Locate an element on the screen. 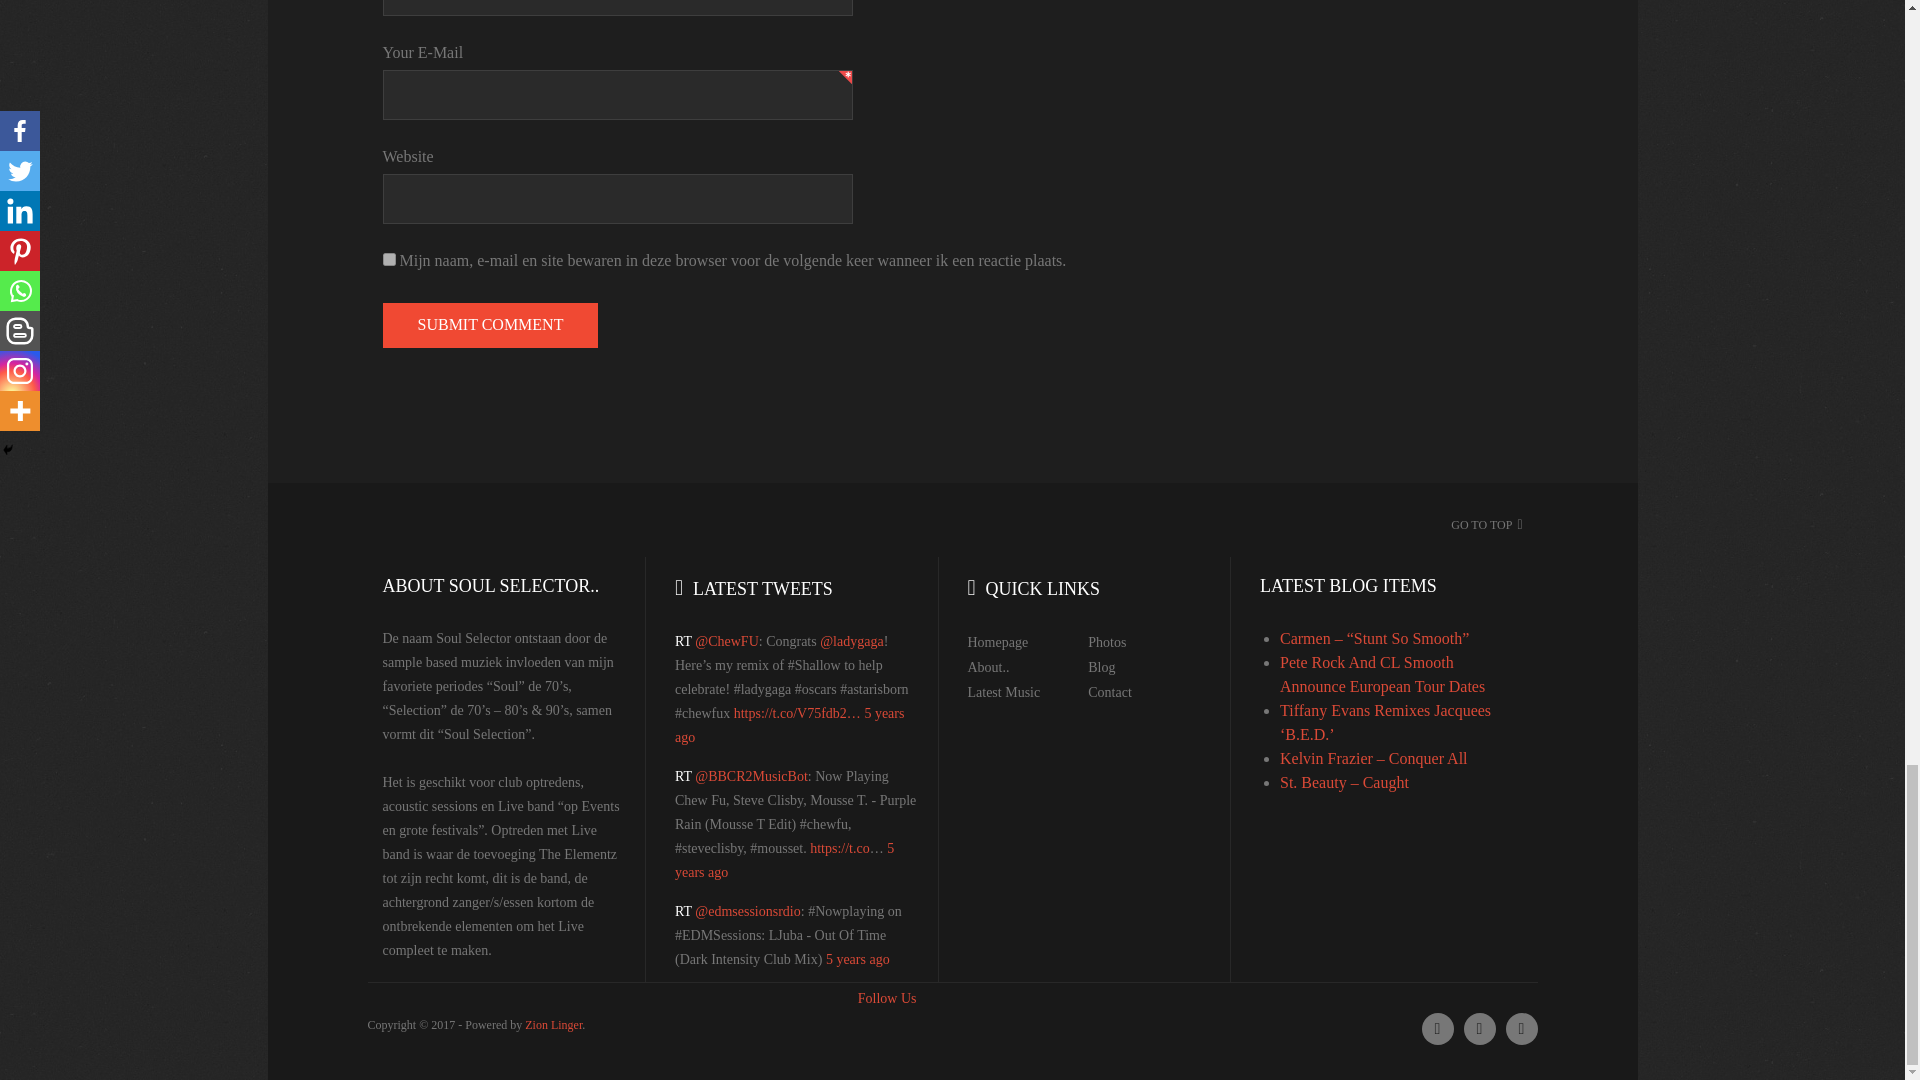 The image size is (1920, 1080). 5 years ago is located at coordinates (784, 860).